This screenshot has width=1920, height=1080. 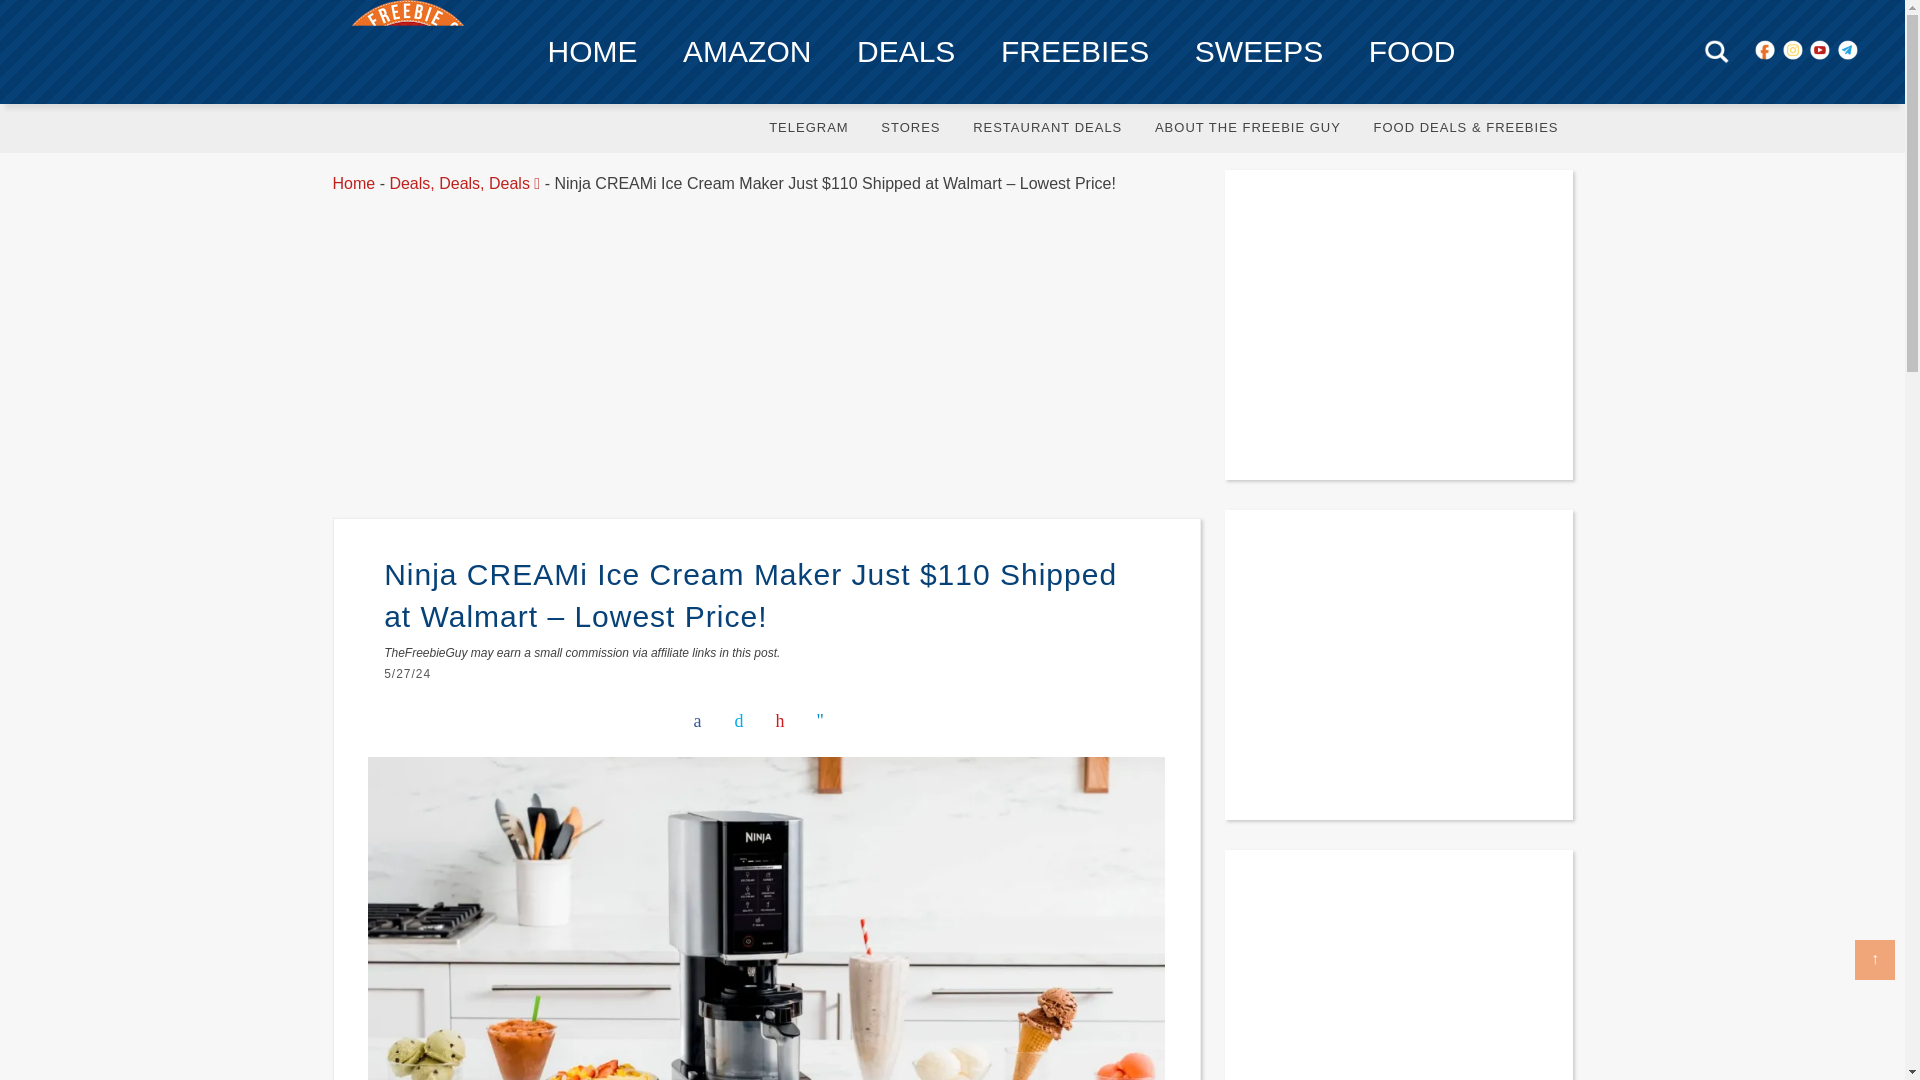 What do you see at coordinates (593, 52) in the screenshot?
I see `HOME` at bounding box center [593, 52].